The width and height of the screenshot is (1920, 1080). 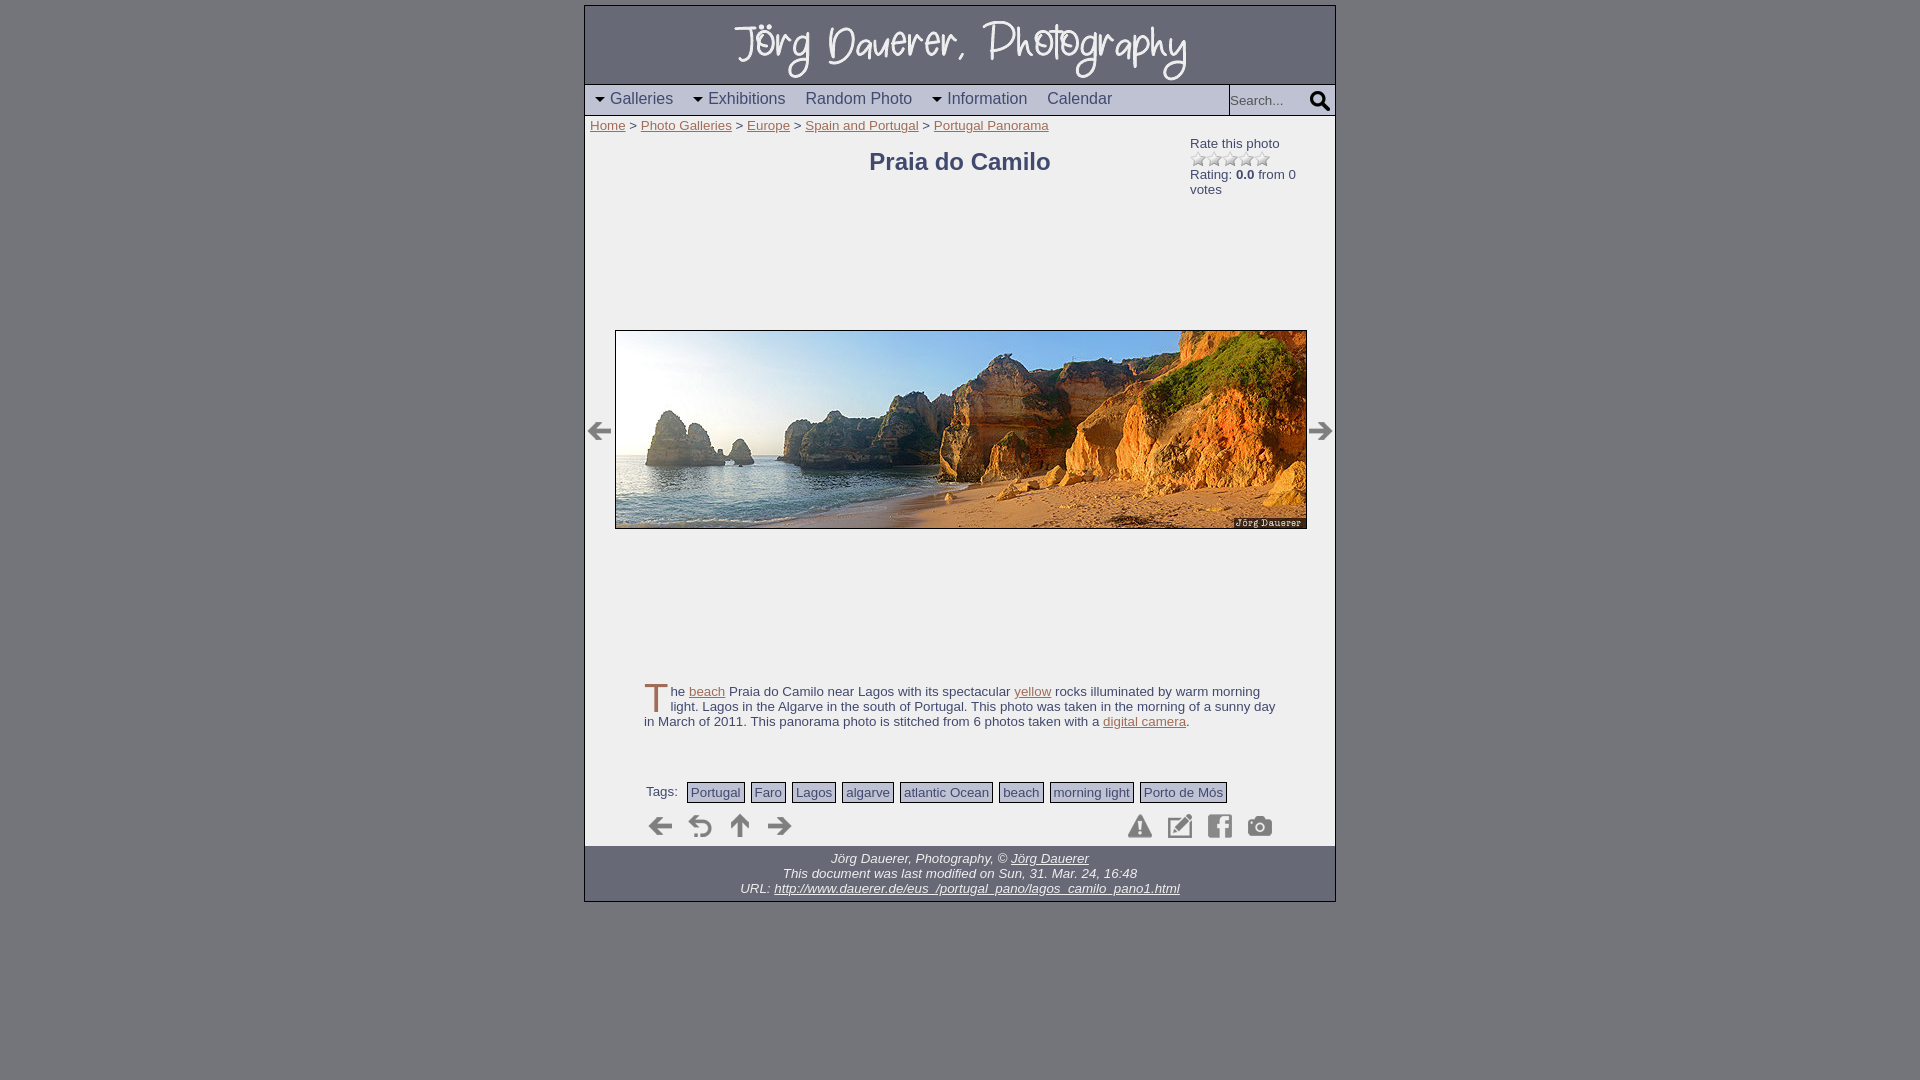 What do you see at coordinates (1230, 159) in the screenshot?
I see `3` at bounding box center [1230, 159].